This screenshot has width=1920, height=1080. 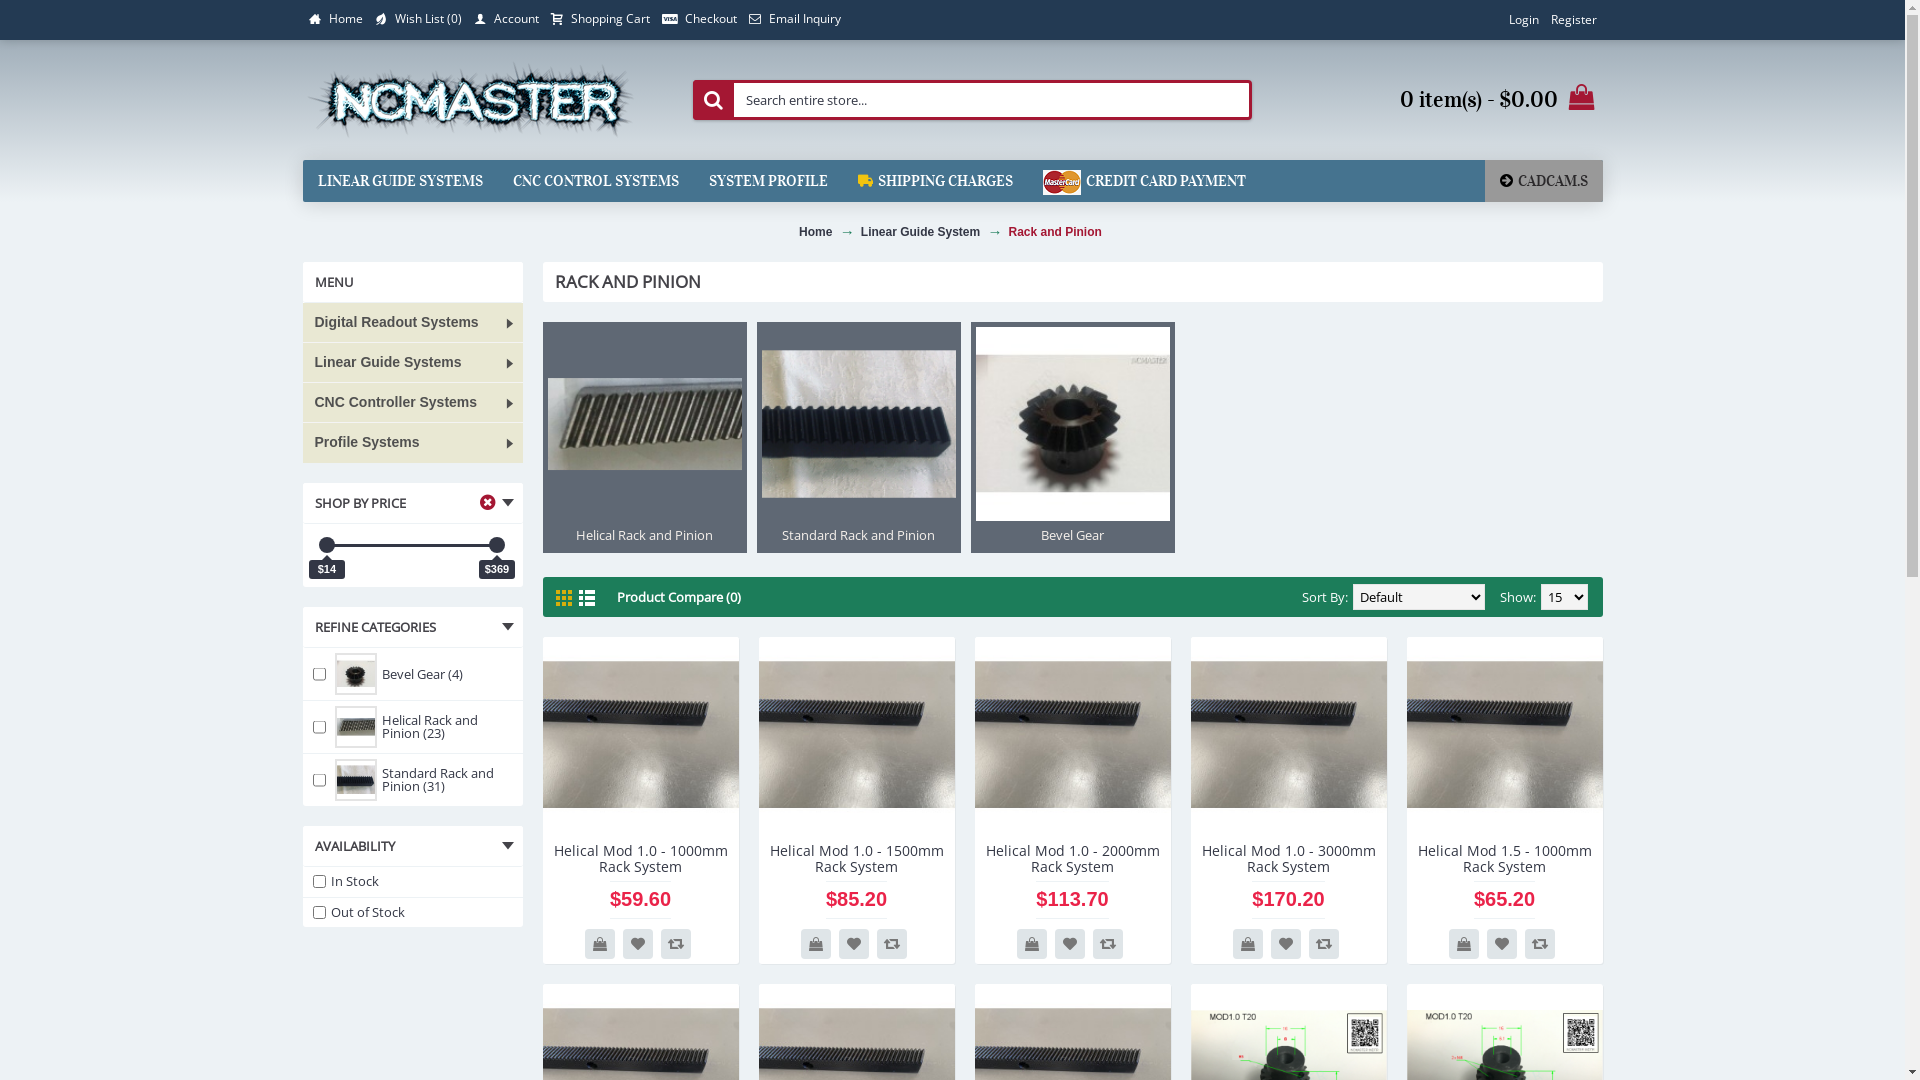 What do you see at coordinates (1543, 181) in the screenshot?
I see `CADCAM.S` at bounding box center [1543, 181].